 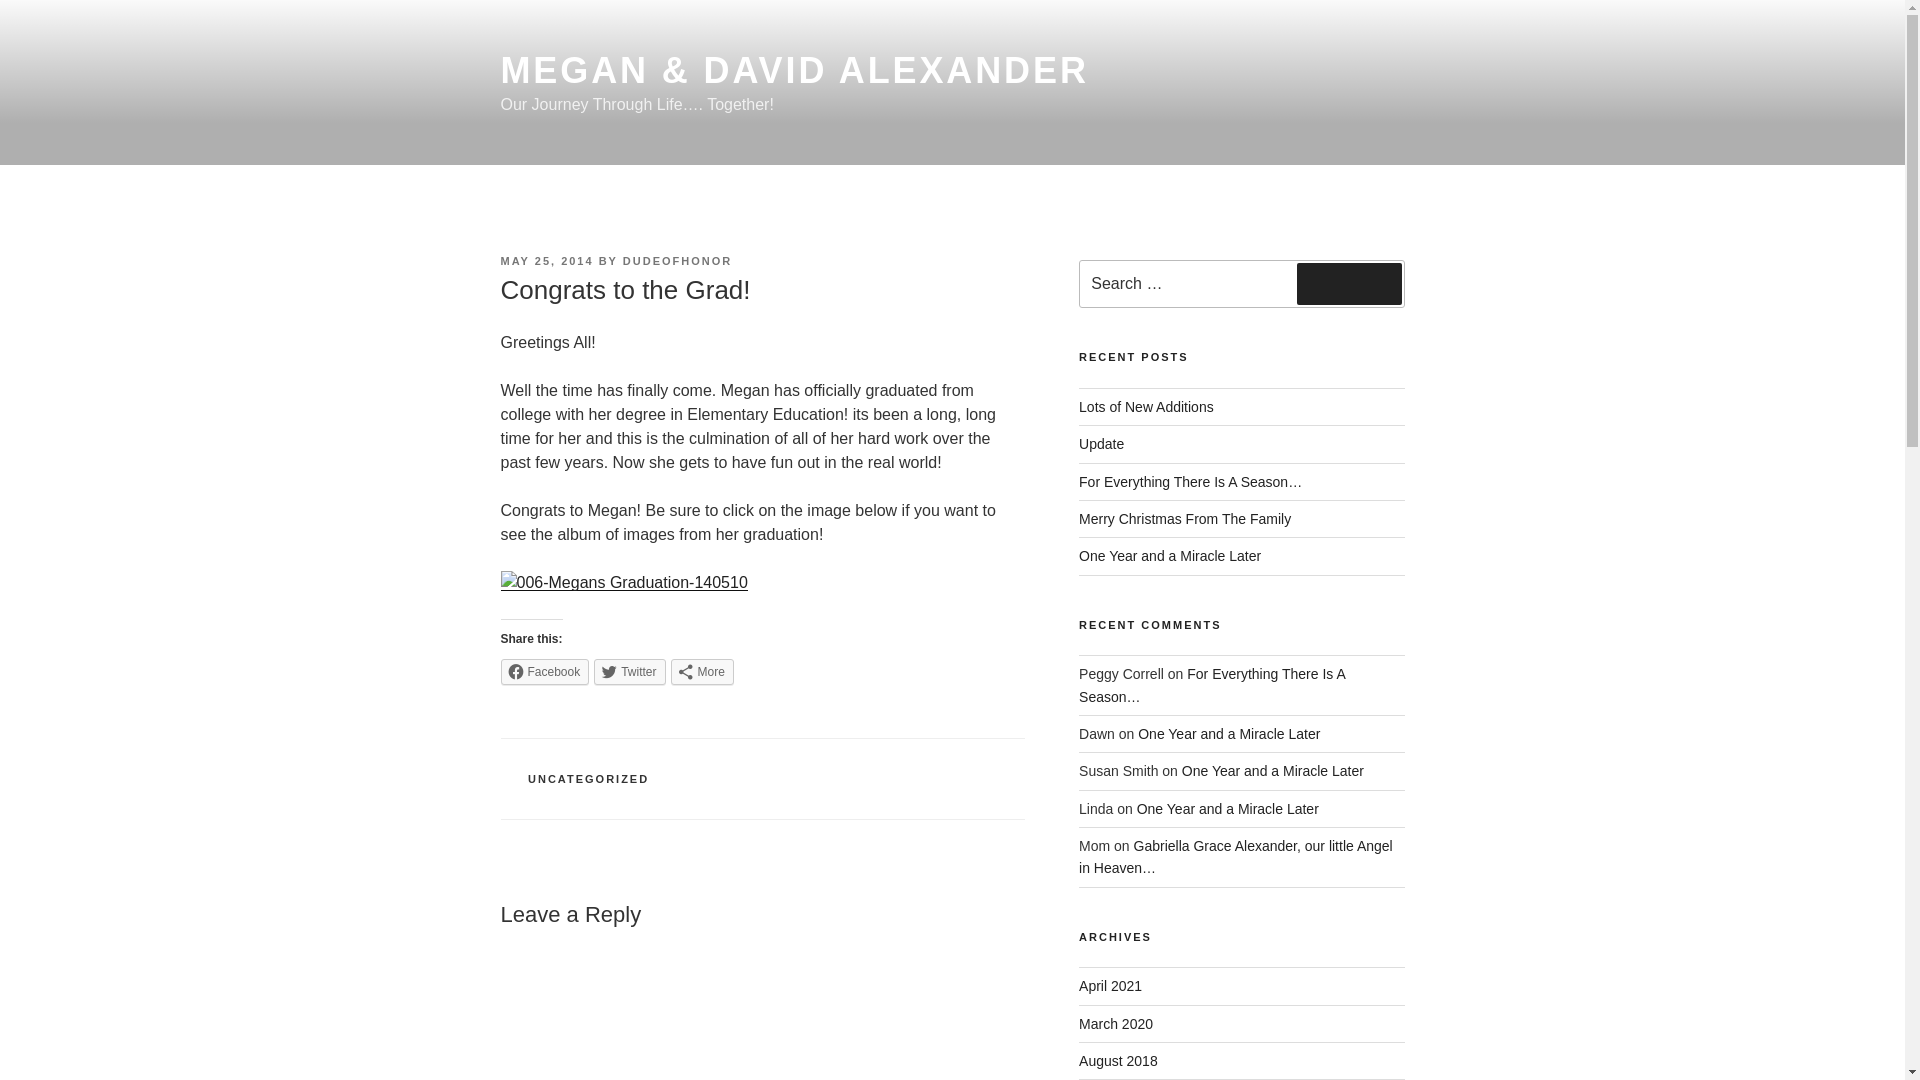 I want to click on Merry Christmas From The Family, so click(x=1184, y=518).